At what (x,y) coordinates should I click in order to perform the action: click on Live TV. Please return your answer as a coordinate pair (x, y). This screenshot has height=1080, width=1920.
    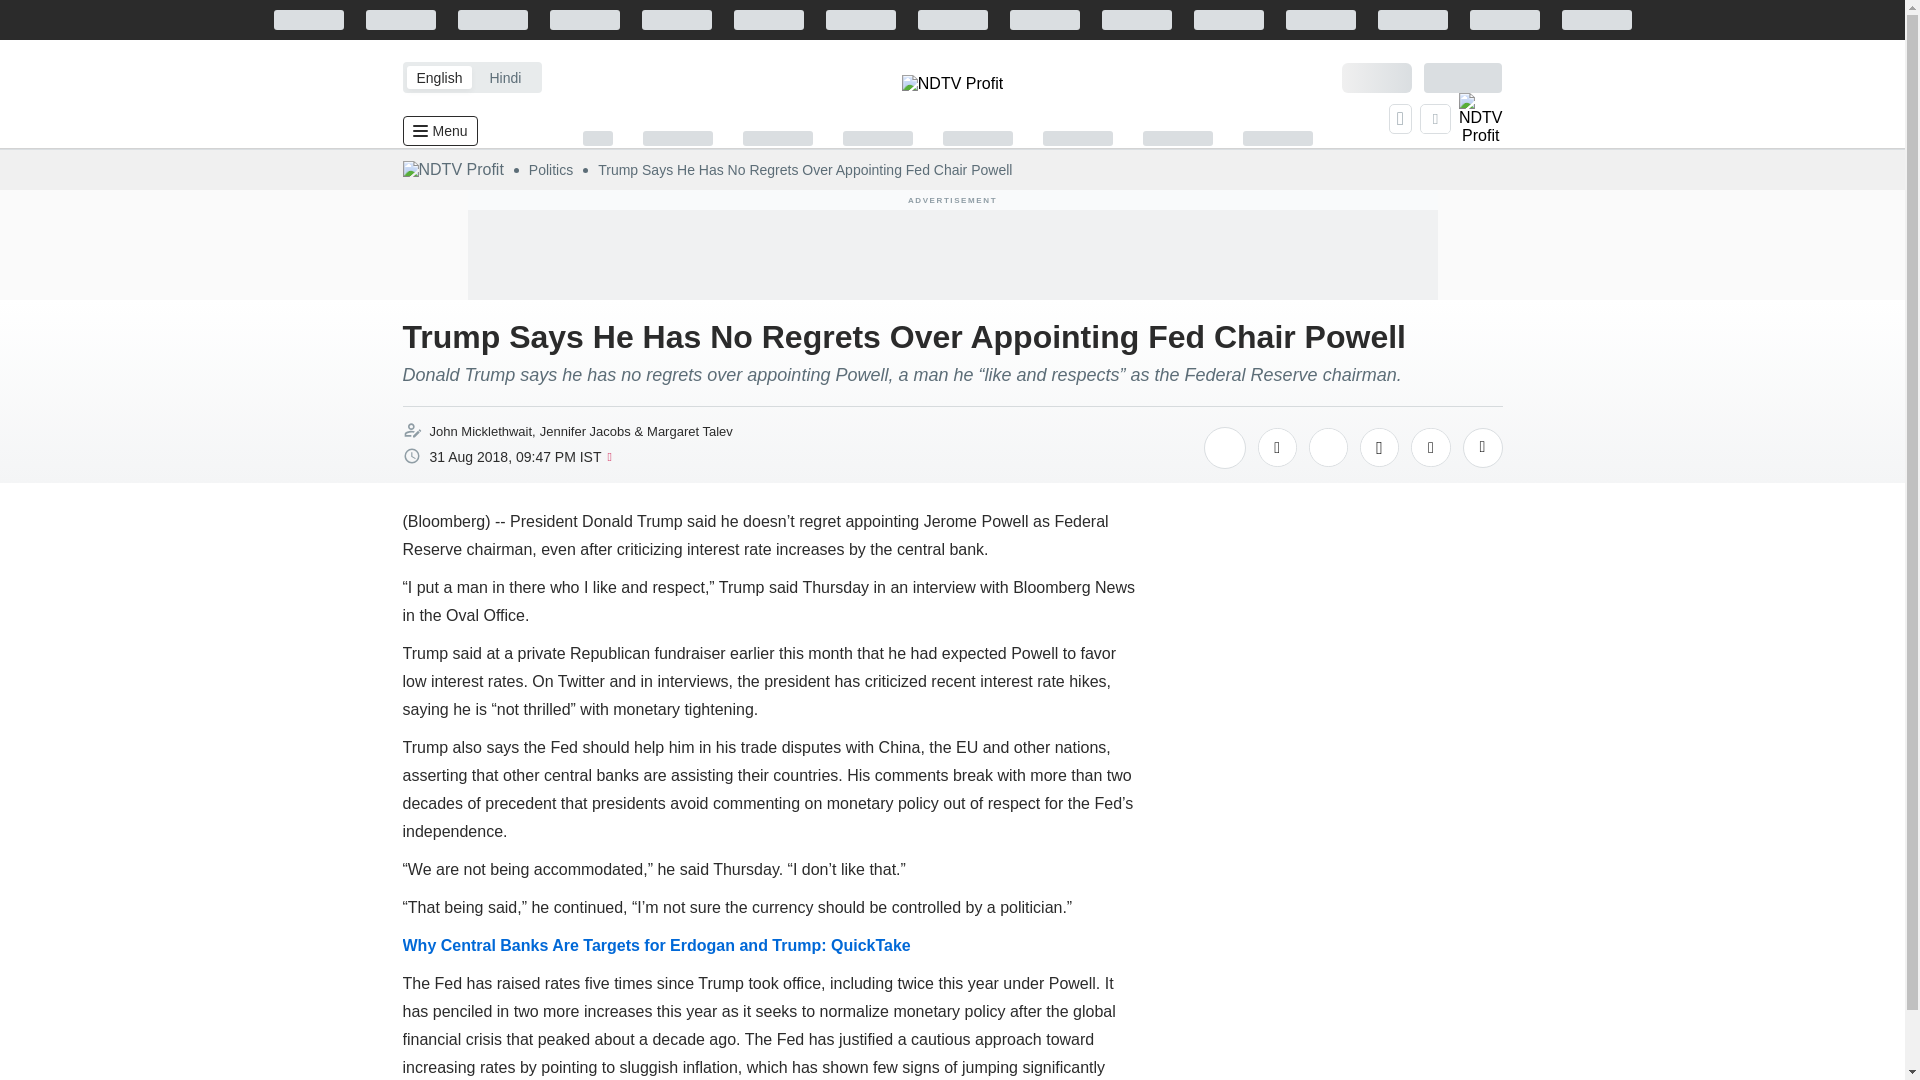
    Looking at the image, I should click on (1481, 118).